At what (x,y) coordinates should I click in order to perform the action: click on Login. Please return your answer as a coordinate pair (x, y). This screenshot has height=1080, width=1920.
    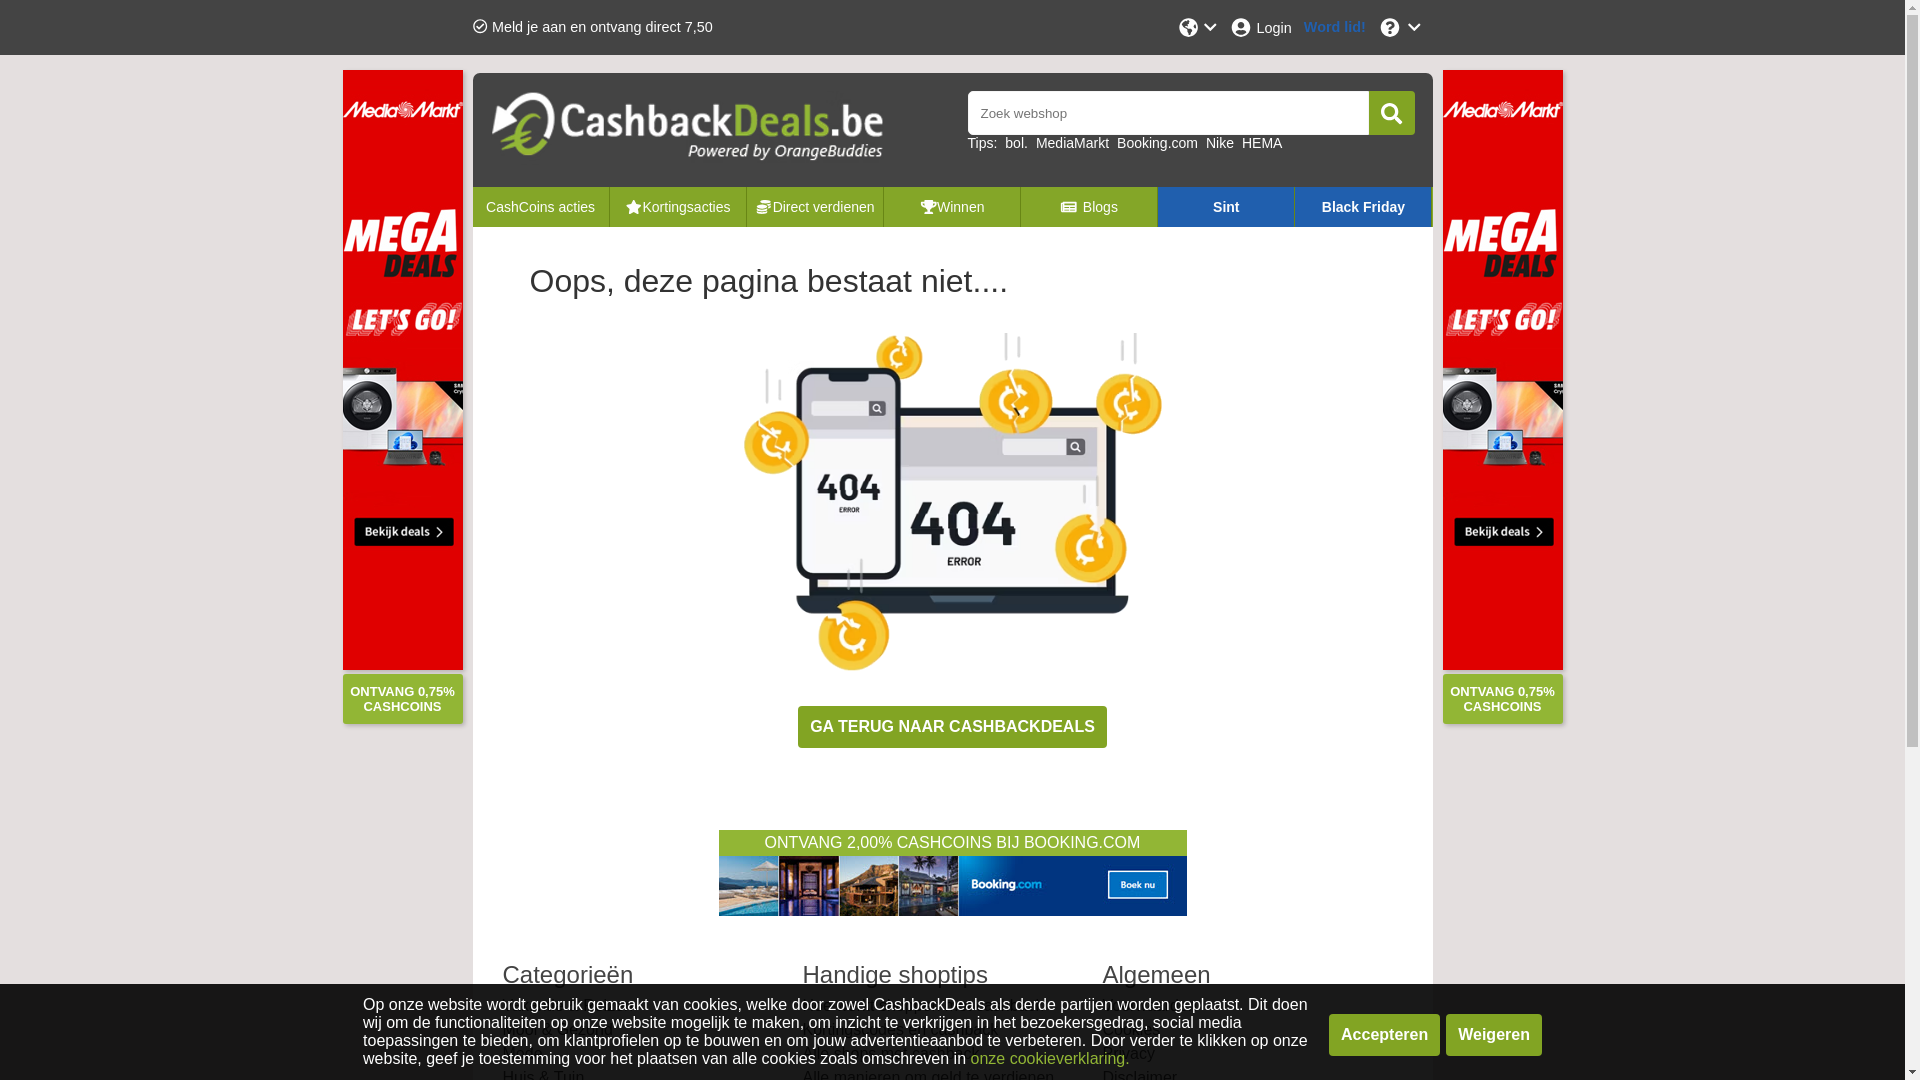
    Looking at the image, I should click on (1260, 28).